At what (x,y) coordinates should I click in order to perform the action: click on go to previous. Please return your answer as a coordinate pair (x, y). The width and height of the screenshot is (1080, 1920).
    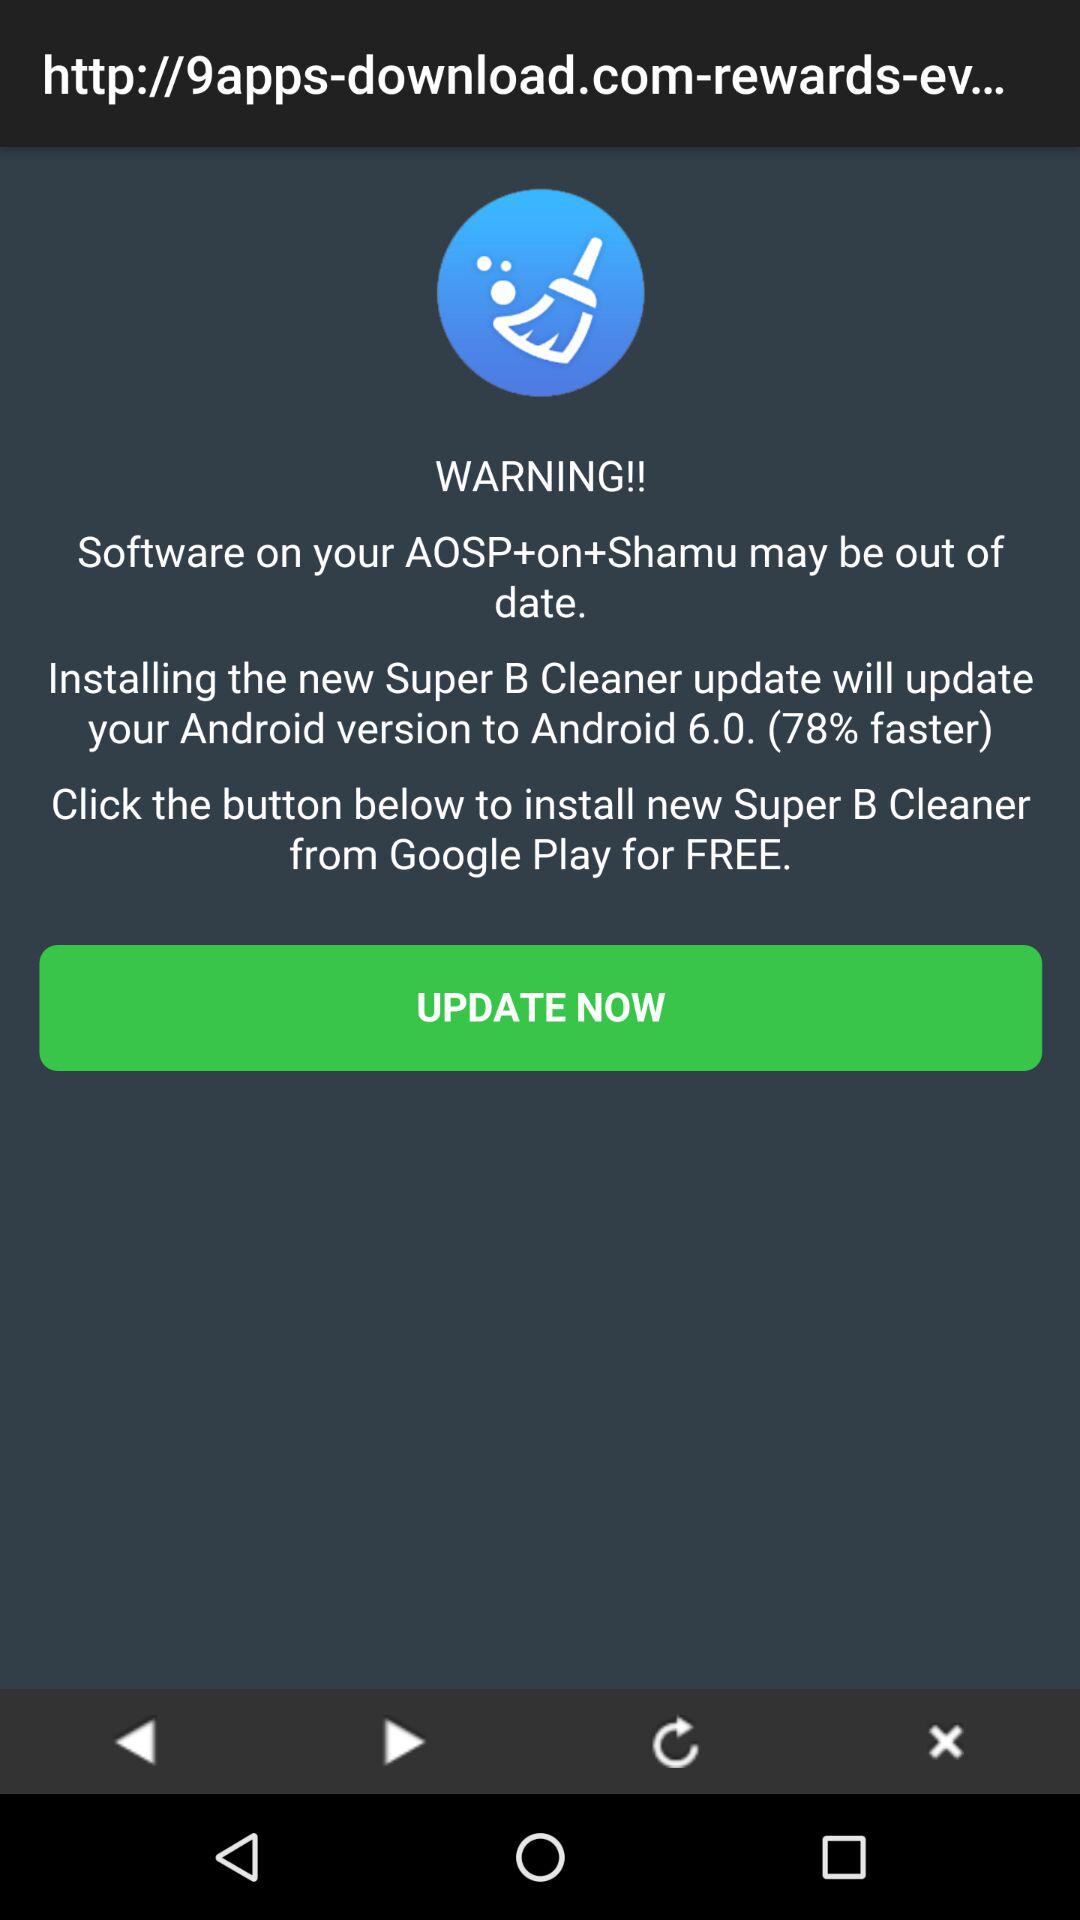
    Looking at the image, I should click on (135, 1740).